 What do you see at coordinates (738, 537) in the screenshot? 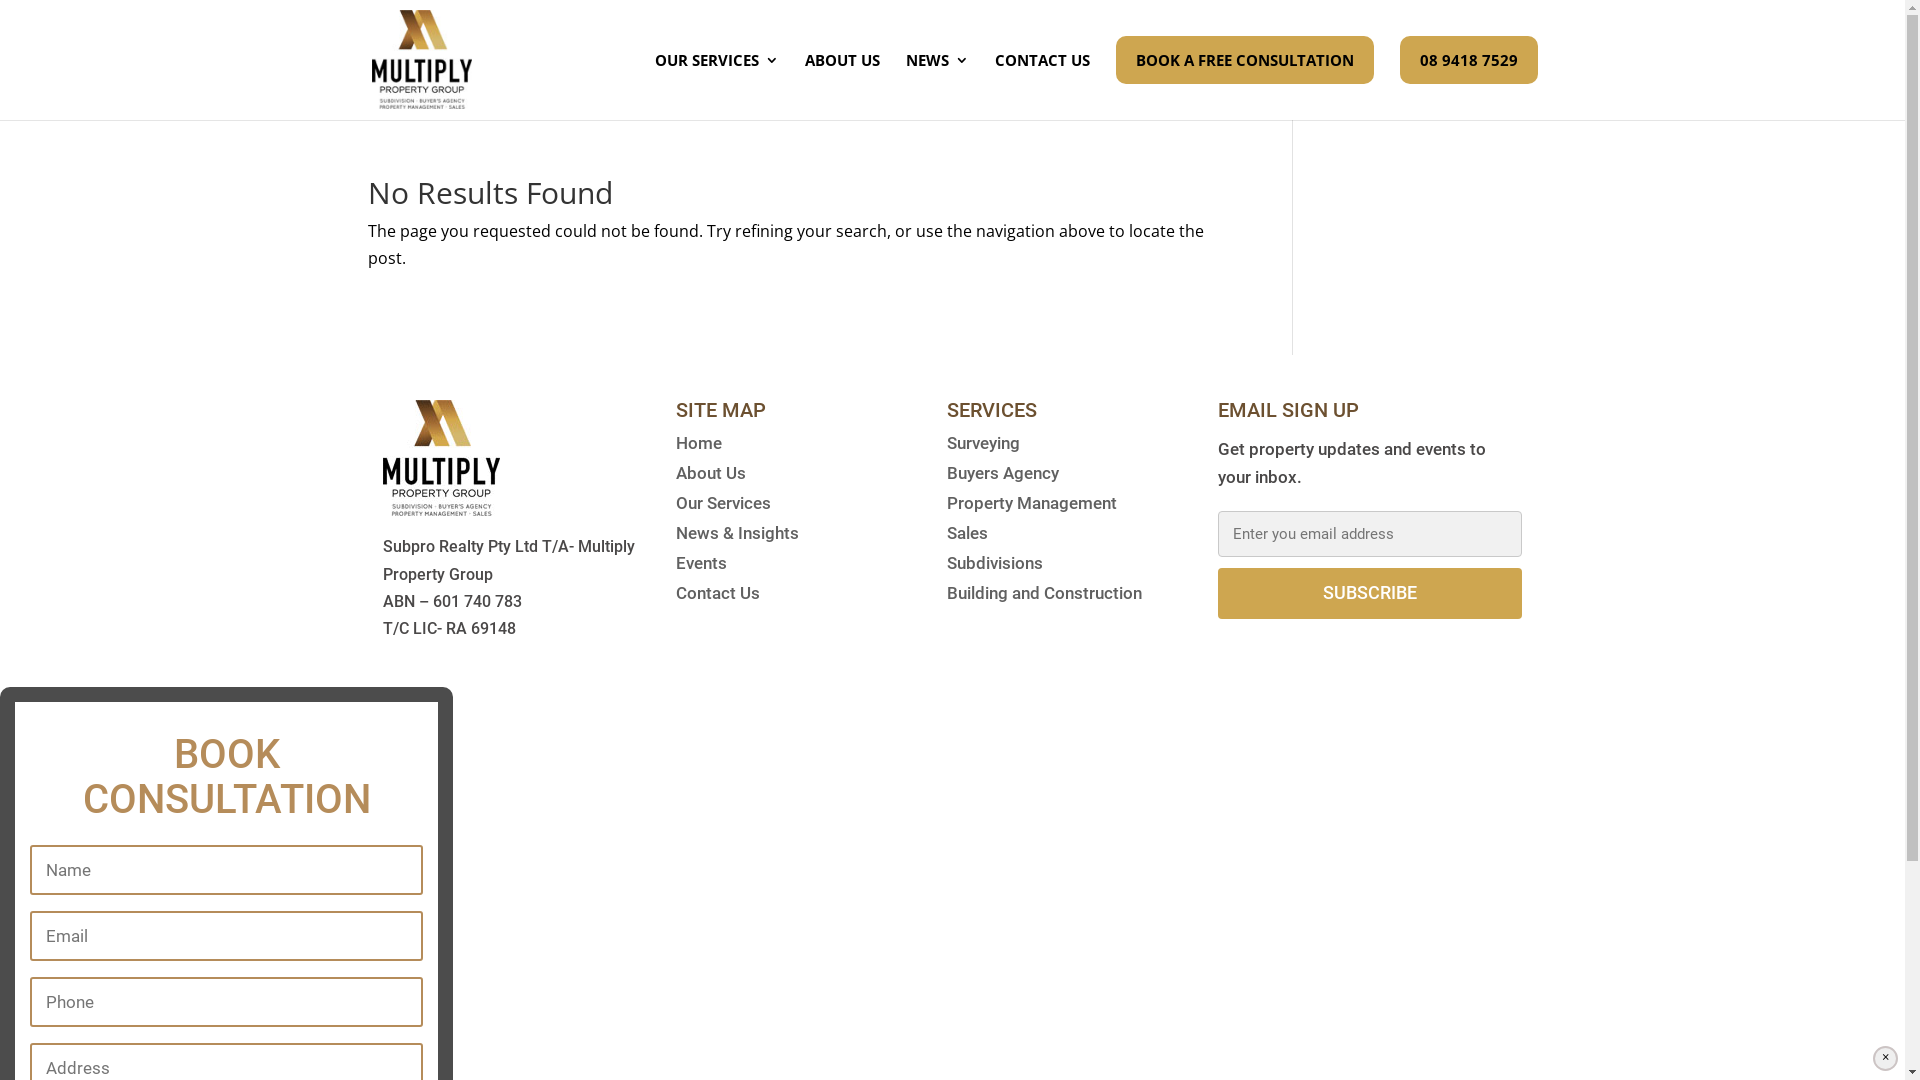
I see `News & Insights` at bounding box center [738, 537].